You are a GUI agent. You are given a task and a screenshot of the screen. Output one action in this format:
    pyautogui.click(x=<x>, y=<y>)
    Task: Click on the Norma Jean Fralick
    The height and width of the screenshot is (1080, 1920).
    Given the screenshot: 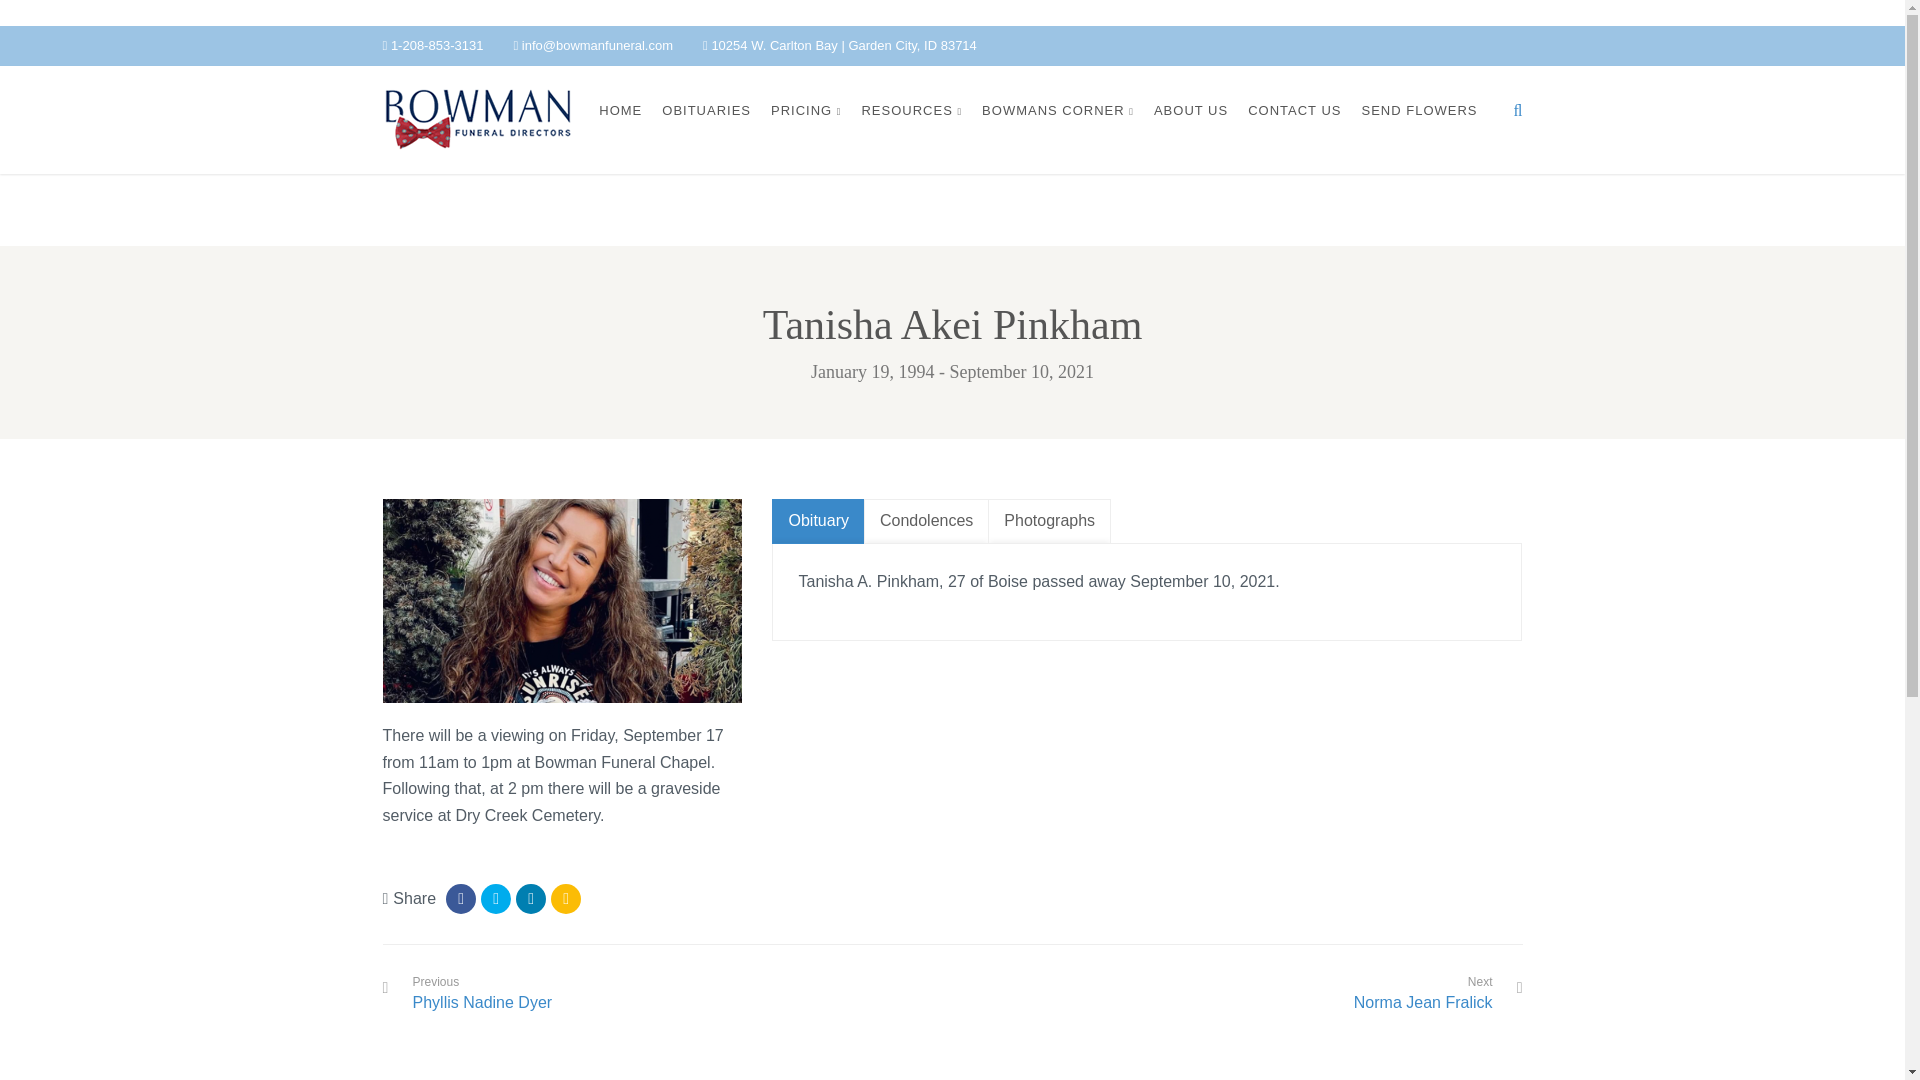 What is the action you would take?
    pyautogui.click(x=1423, y=1003)
    